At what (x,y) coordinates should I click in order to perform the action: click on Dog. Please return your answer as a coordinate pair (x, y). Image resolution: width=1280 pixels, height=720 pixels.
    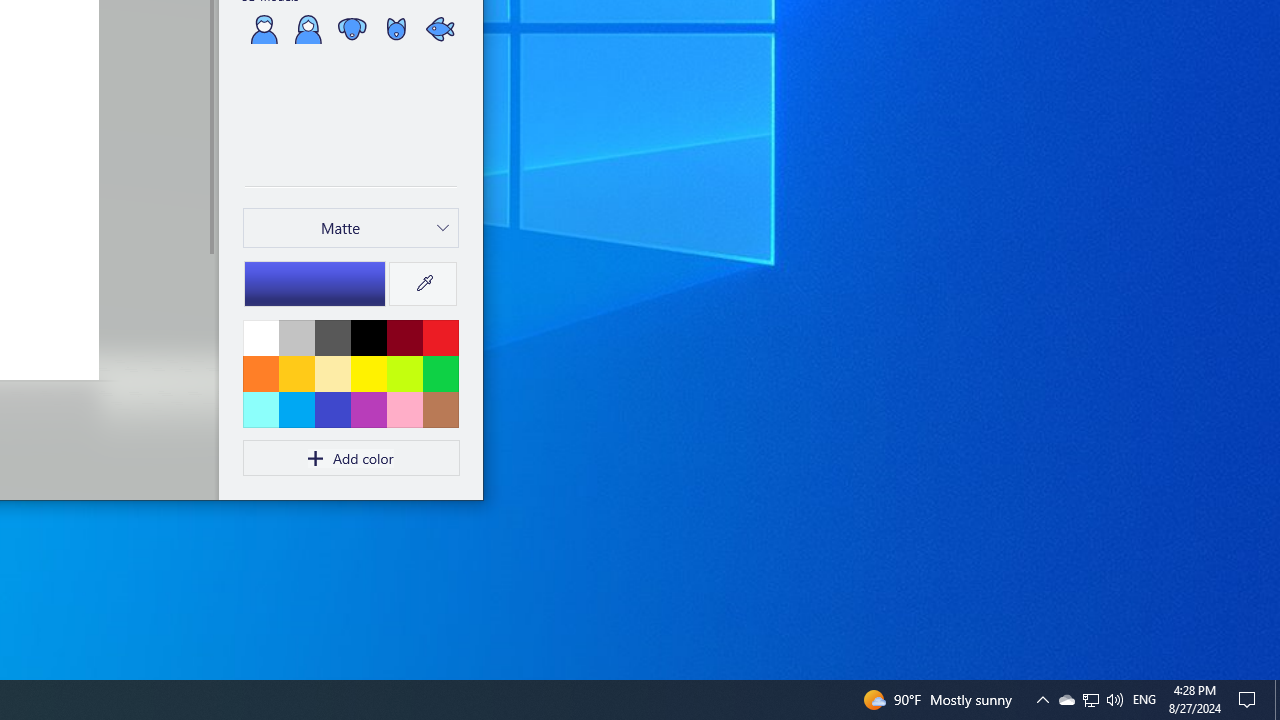
    Looking at the image, I should click on (352, 28).